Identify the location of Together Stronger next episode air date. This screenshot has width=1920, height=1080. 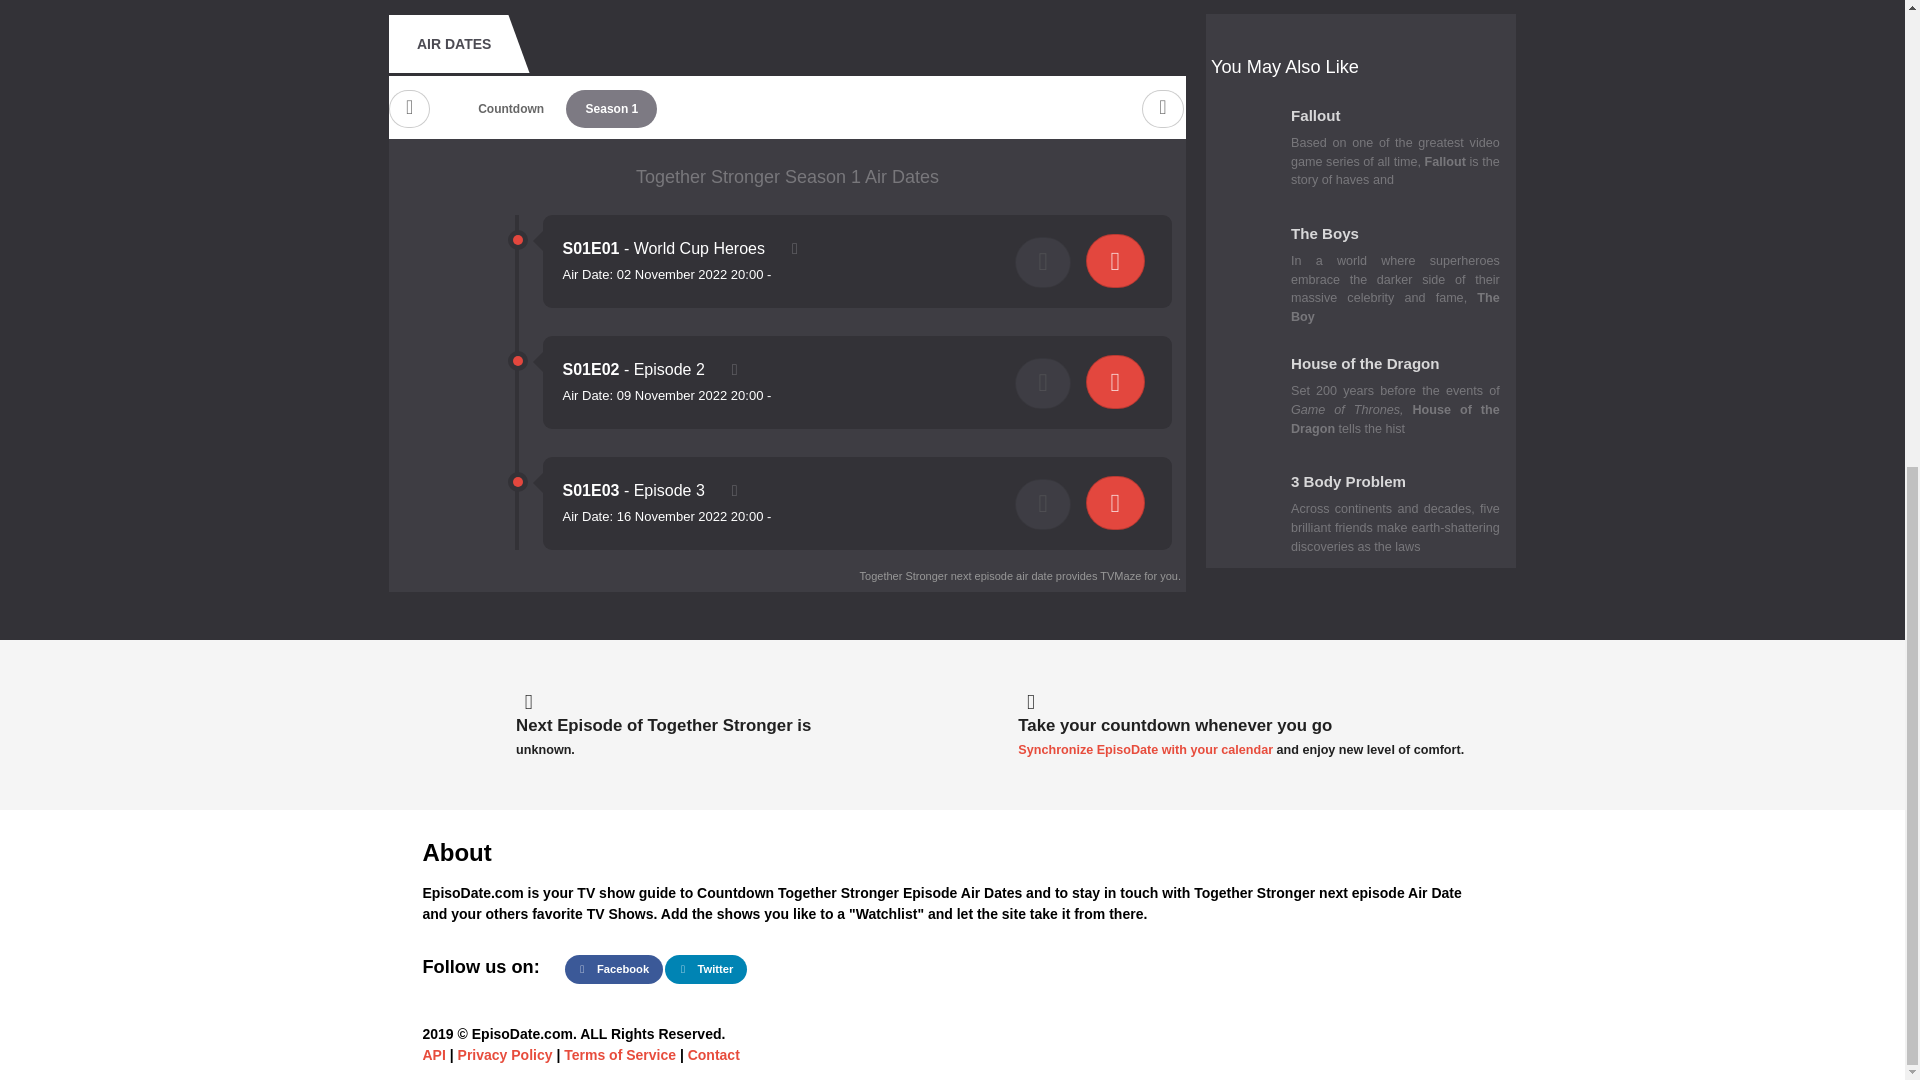
(956, 576).